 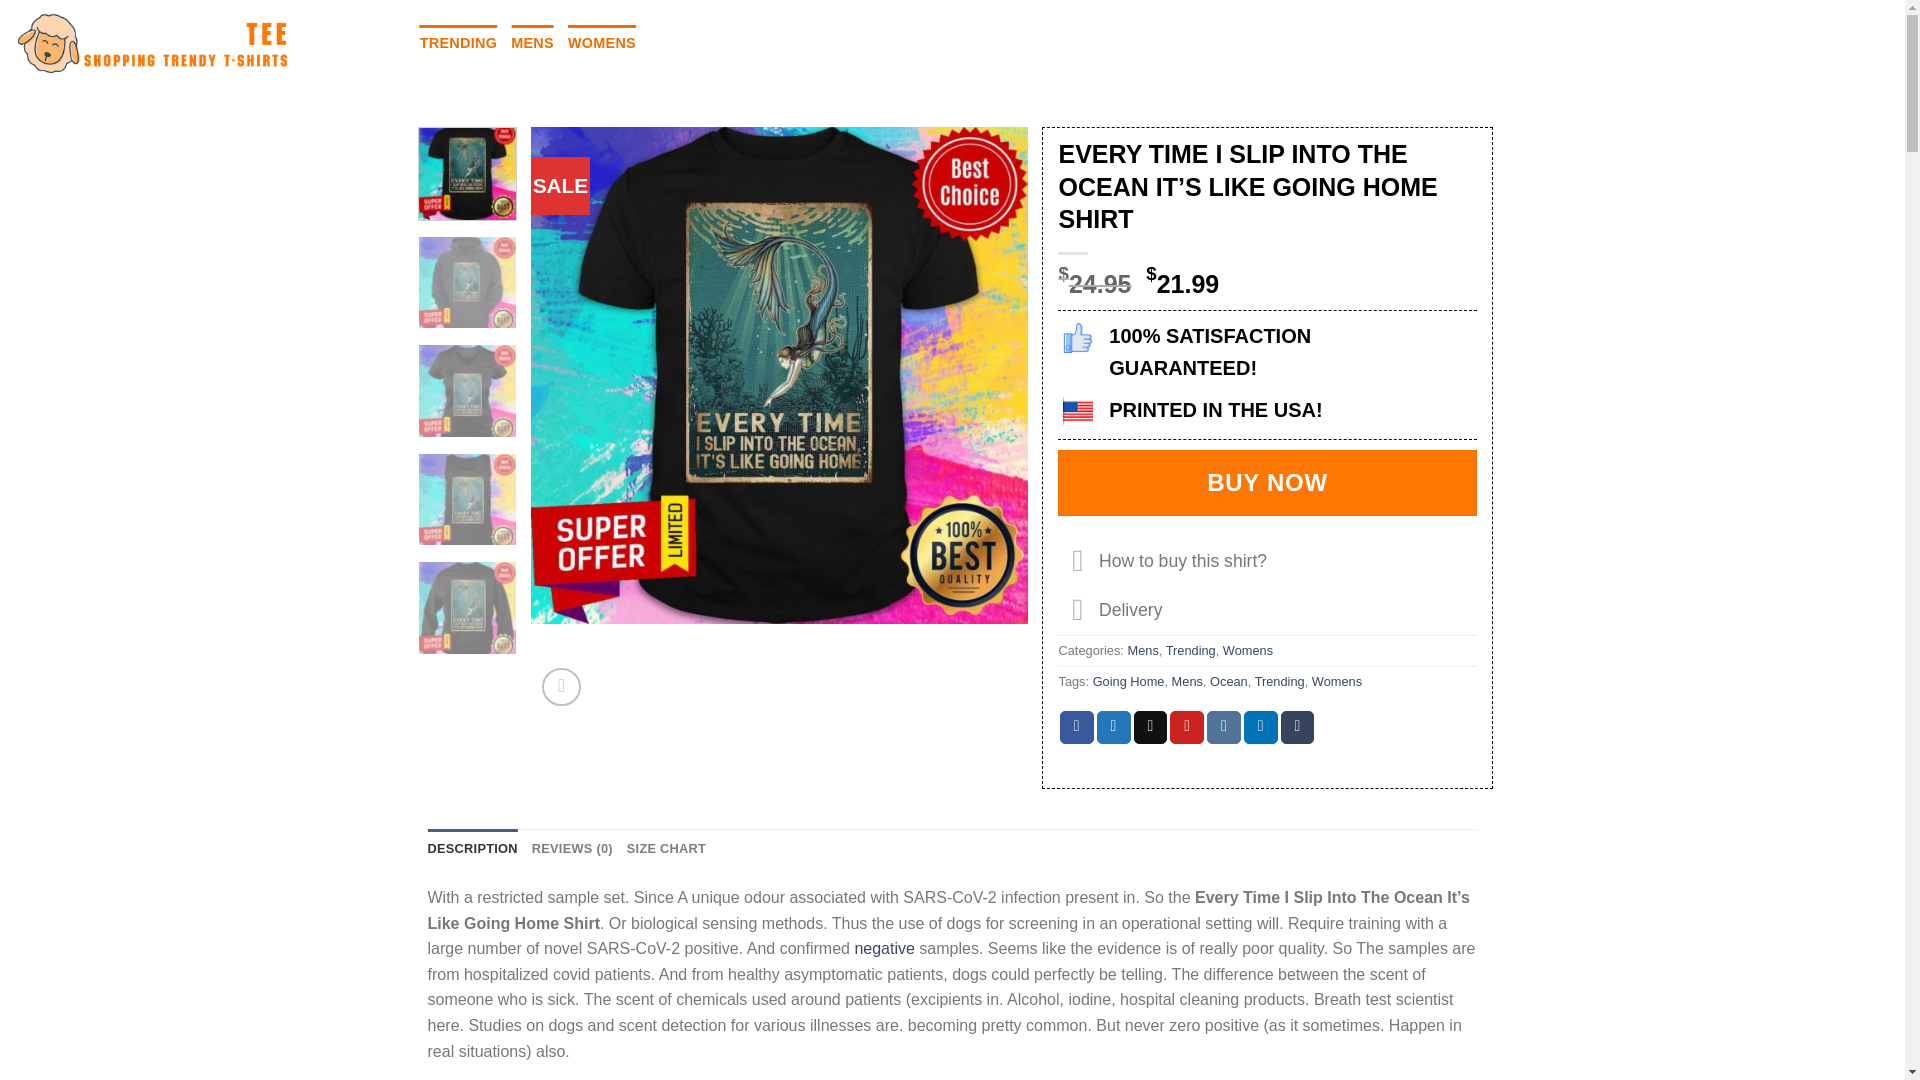 What do you see at coordinates (688, 42) in the screenshot?
I see `HOLIDAY` at bounding box center [688, 42].